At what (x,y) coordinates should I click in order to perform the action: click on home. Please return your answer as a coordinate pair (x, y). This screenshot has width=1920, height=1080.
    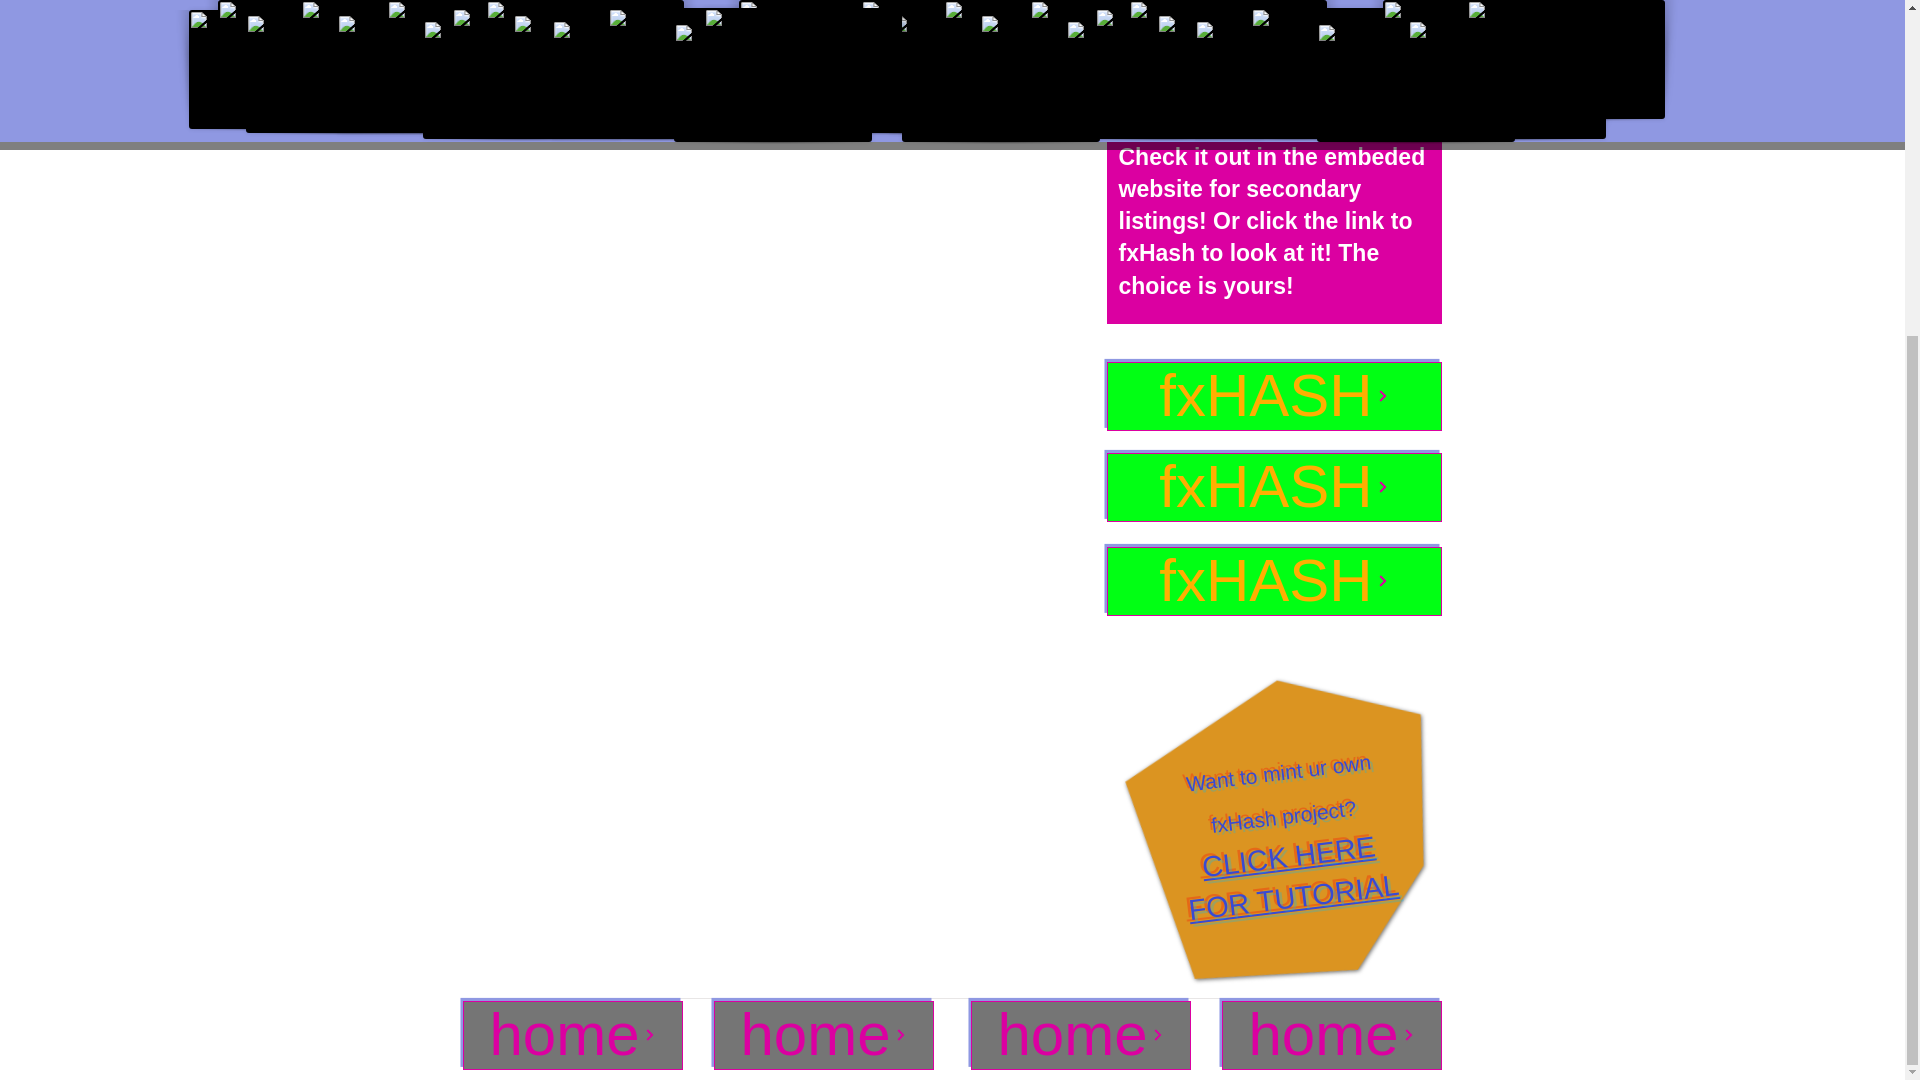
    Looking at the image, I should click on (824, 1036).